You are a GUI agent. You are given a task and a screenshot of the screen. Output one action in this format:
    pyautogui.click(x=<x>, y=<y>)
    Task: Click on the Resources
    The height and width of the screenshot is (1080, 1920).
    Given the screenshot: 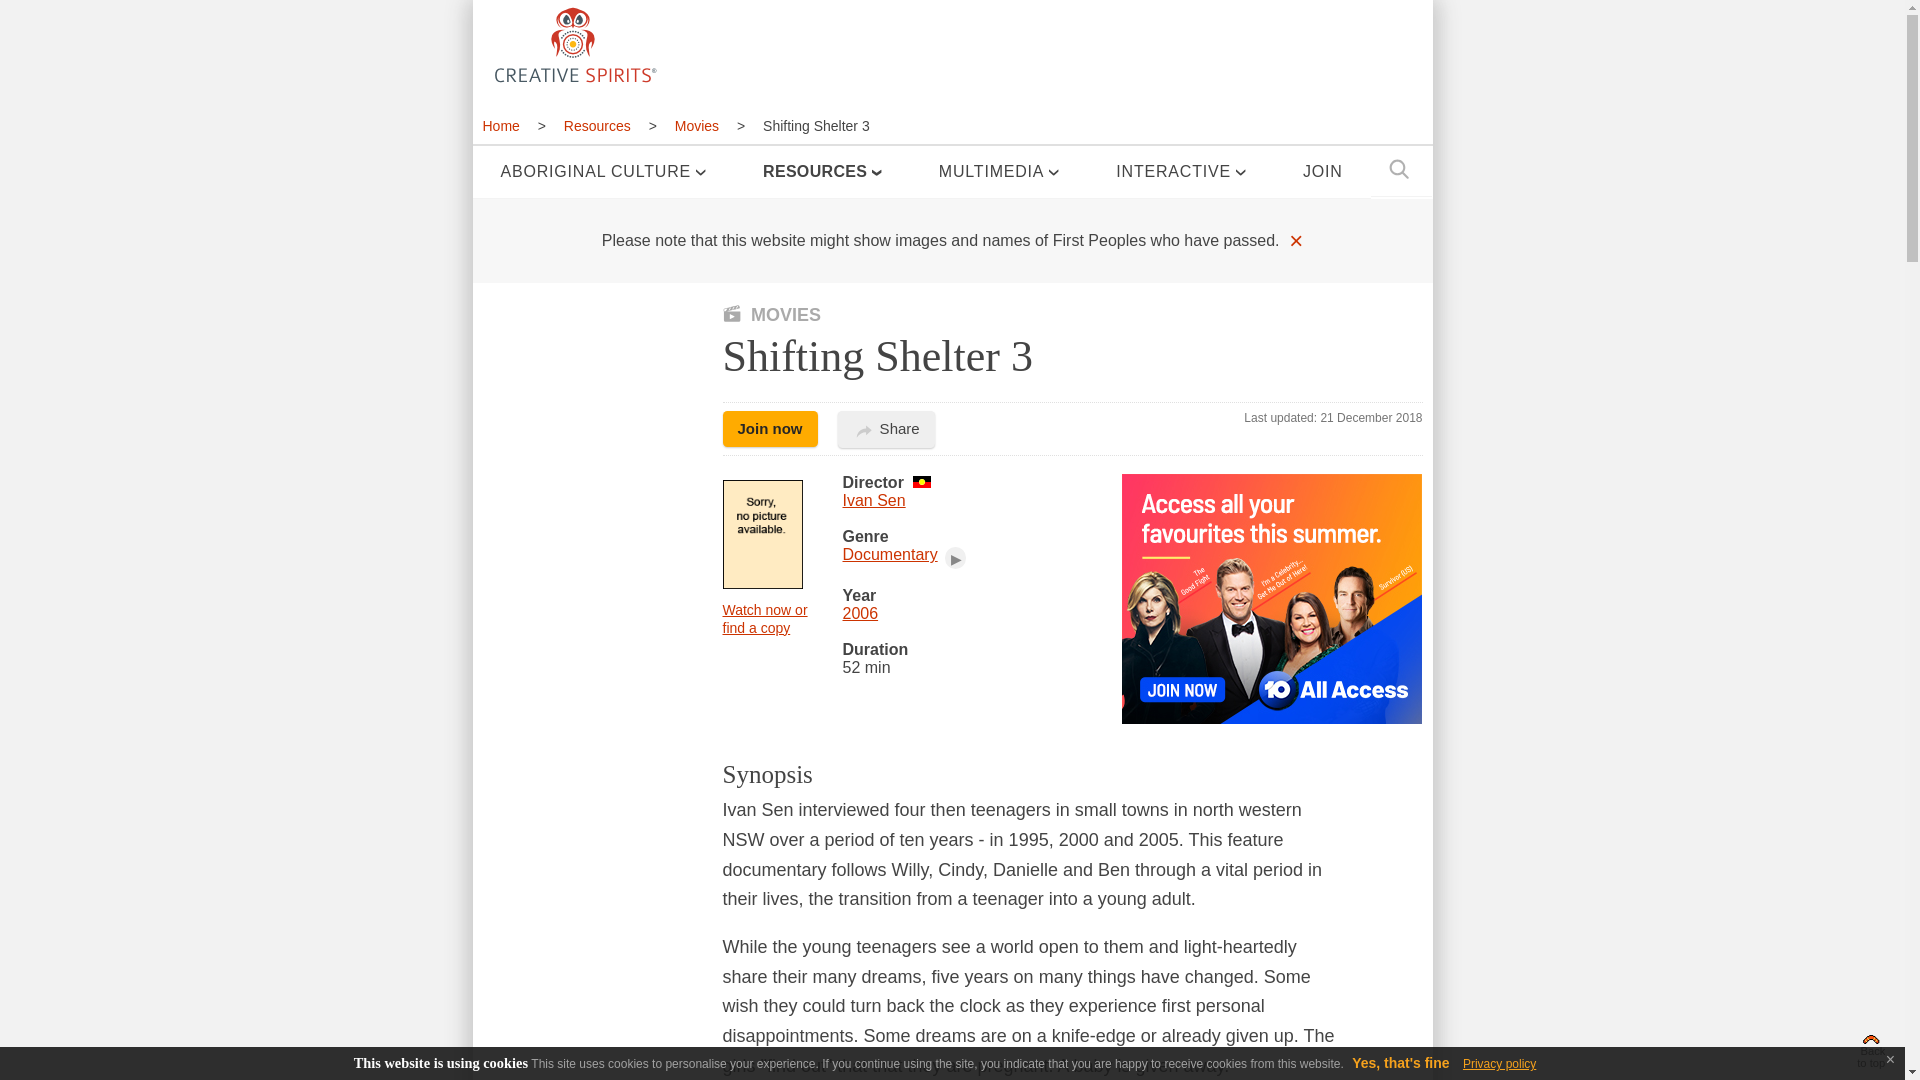 What is the action you would take?
    pyautogui.click(x=597, y=126)
    